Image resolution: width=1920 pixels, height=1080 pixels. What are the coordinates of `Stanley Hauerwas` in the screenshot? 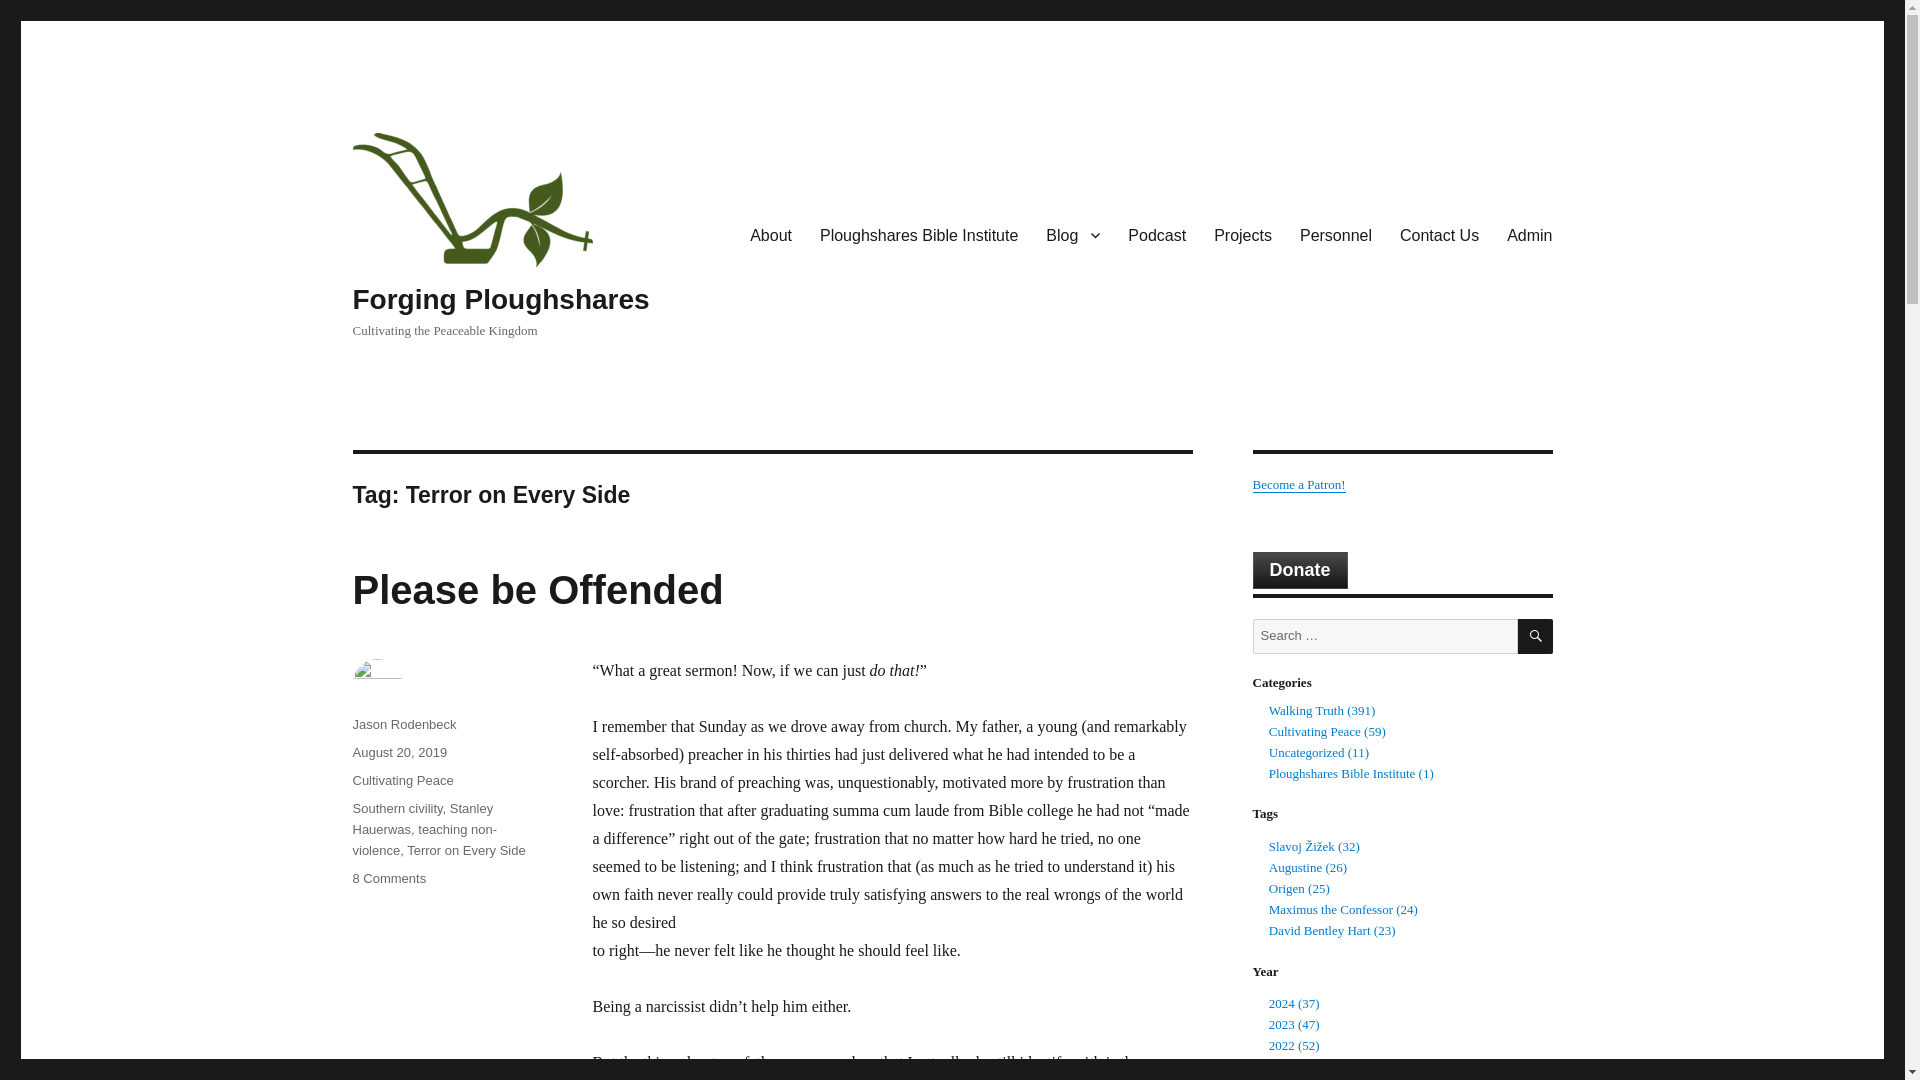 It's located at (422, 819).